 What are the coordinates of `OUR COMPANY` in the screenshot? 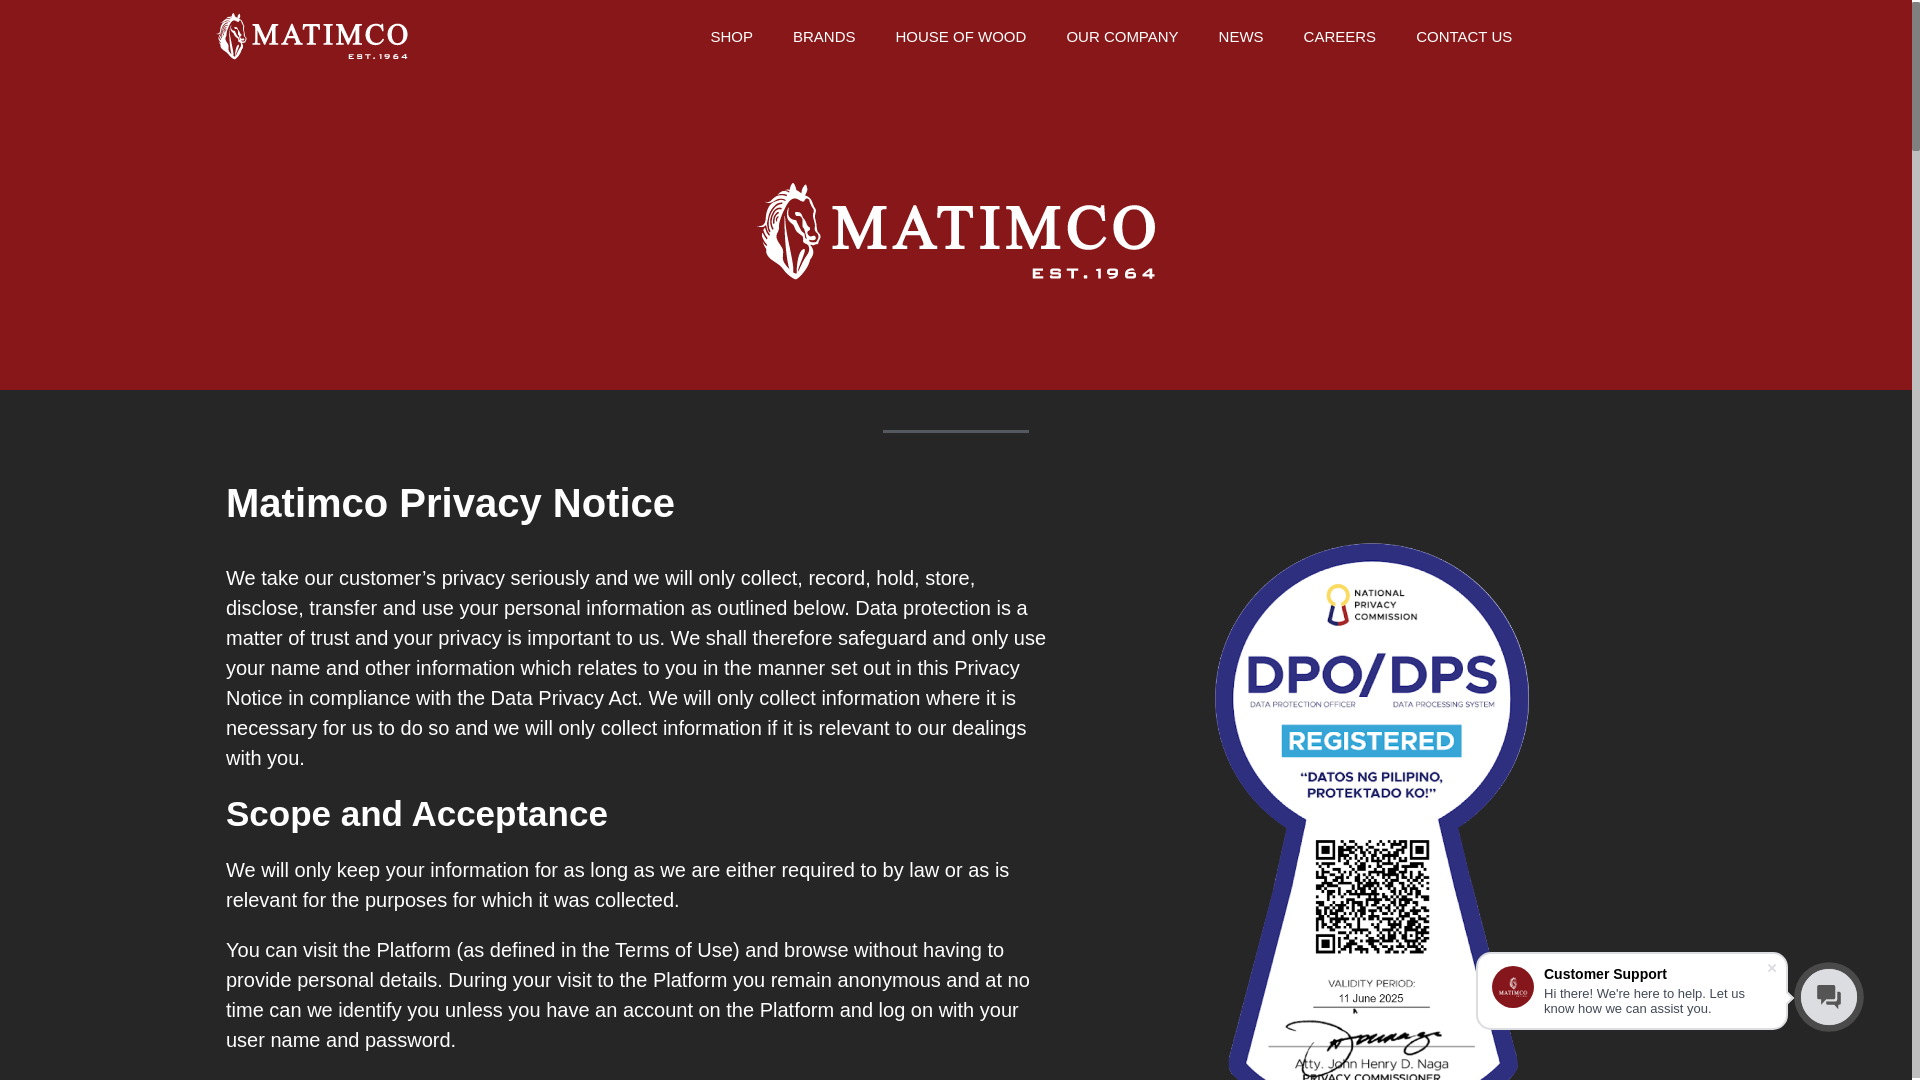 It's located at (1122, 36).